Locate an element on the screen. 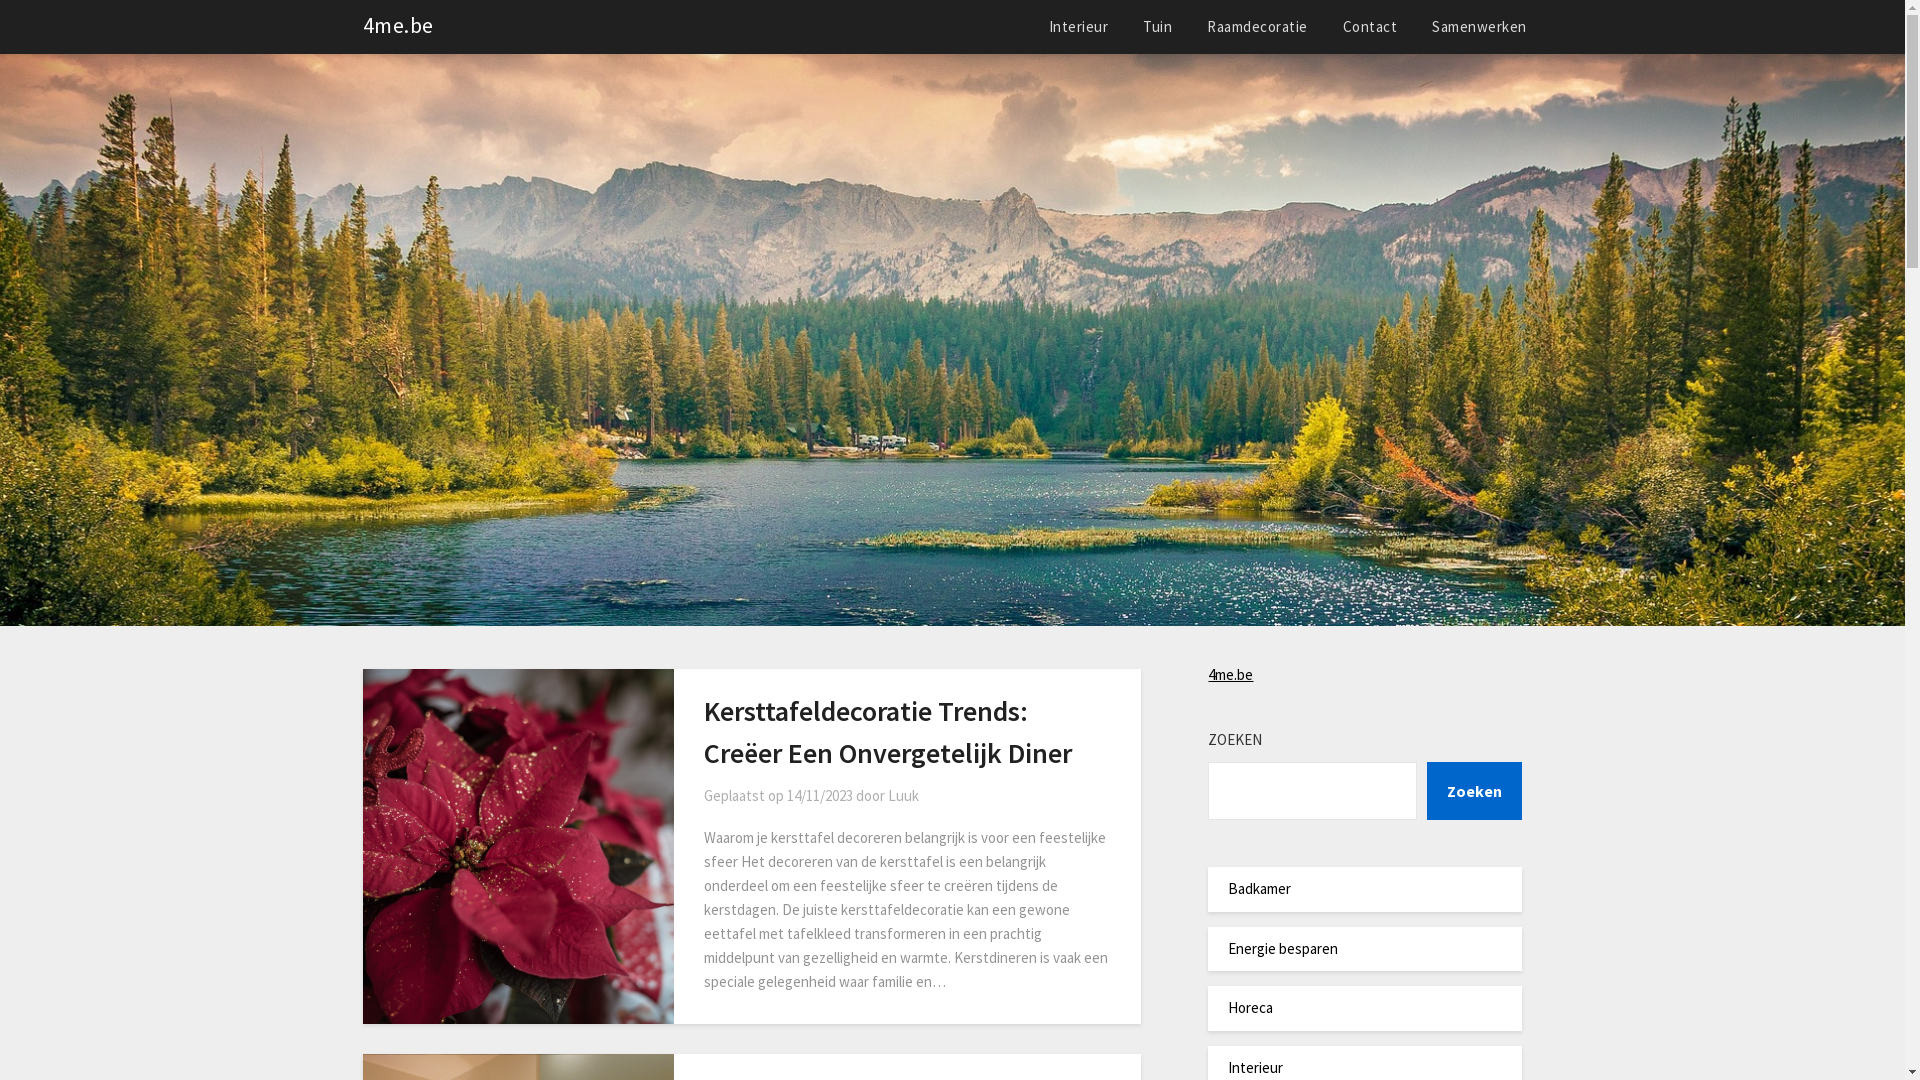 This screenshot has width=1920, height=1080. Raamdecoratie is located at coordinates (1258, 27).